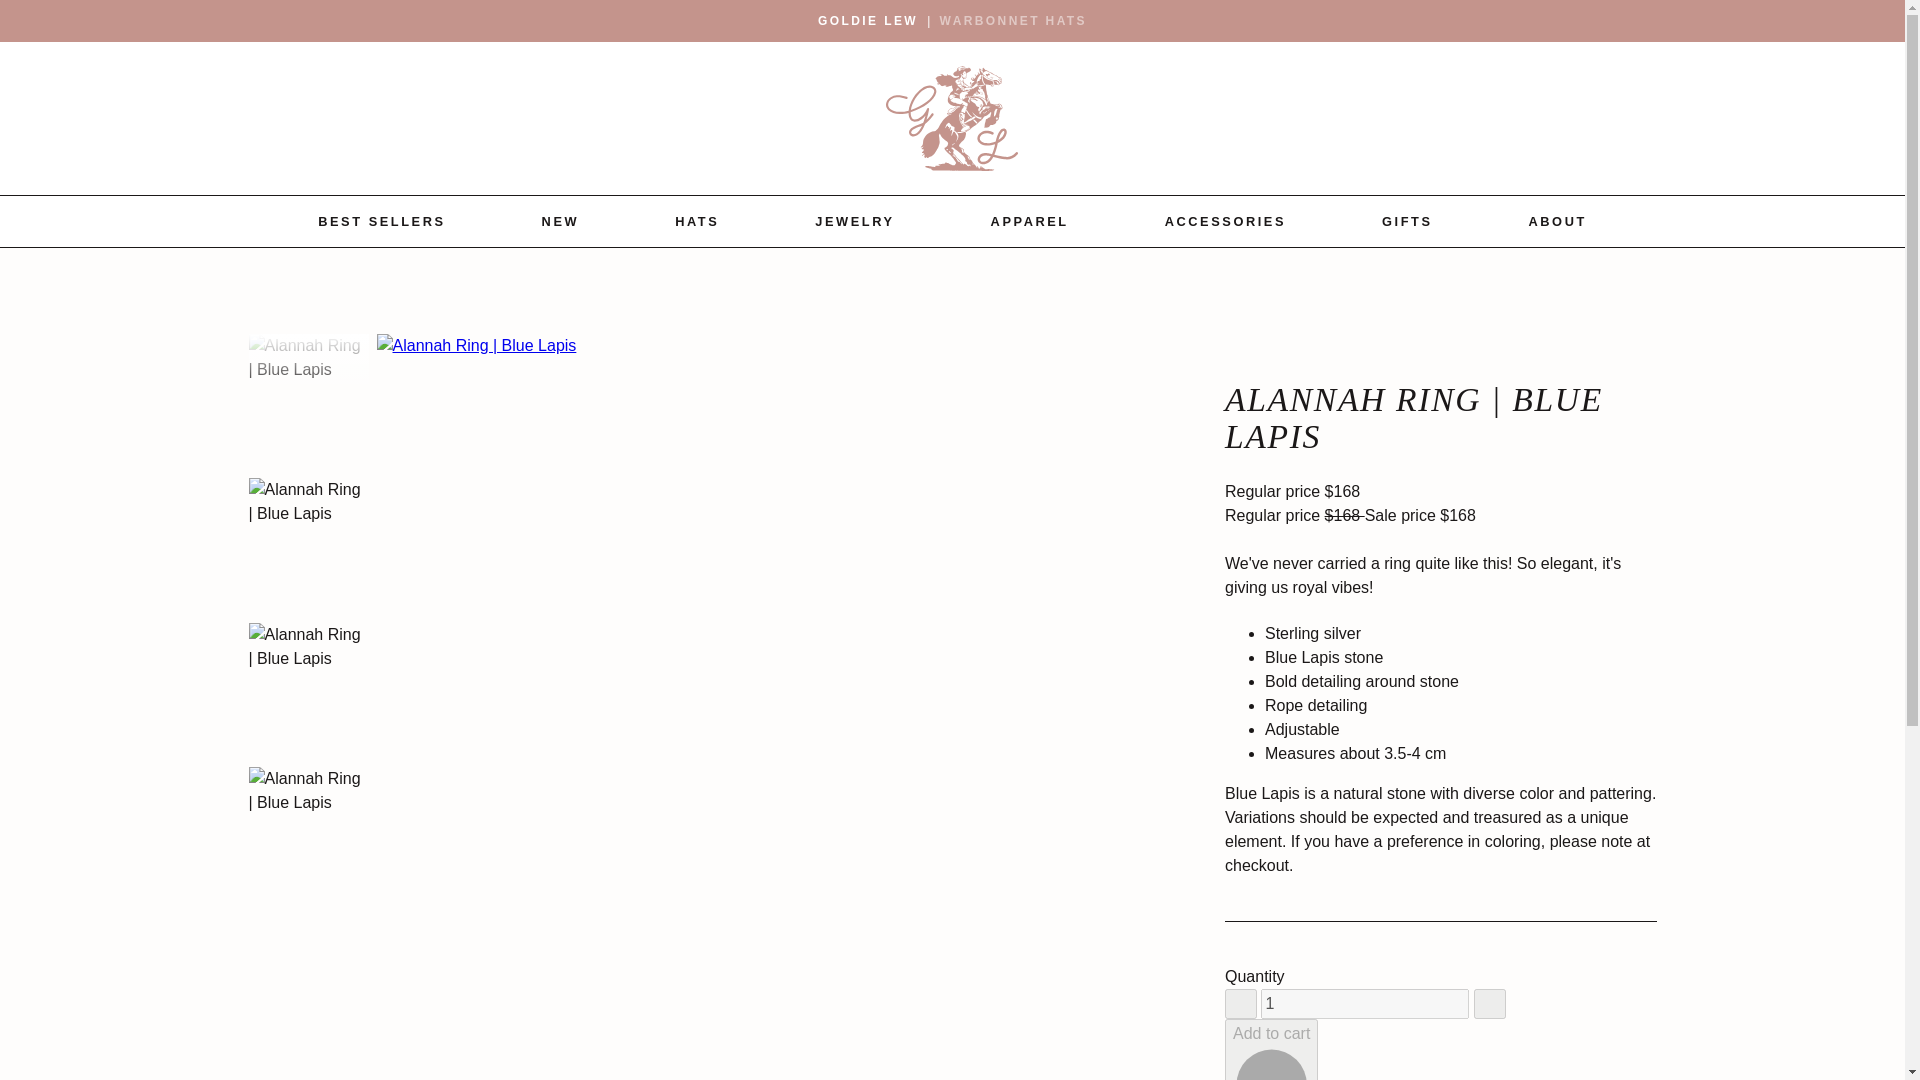  What do you see at coordinates (1226, 221) in the screenshot?
I see `ACCESSORIES` at bounding box center [1226, 221].